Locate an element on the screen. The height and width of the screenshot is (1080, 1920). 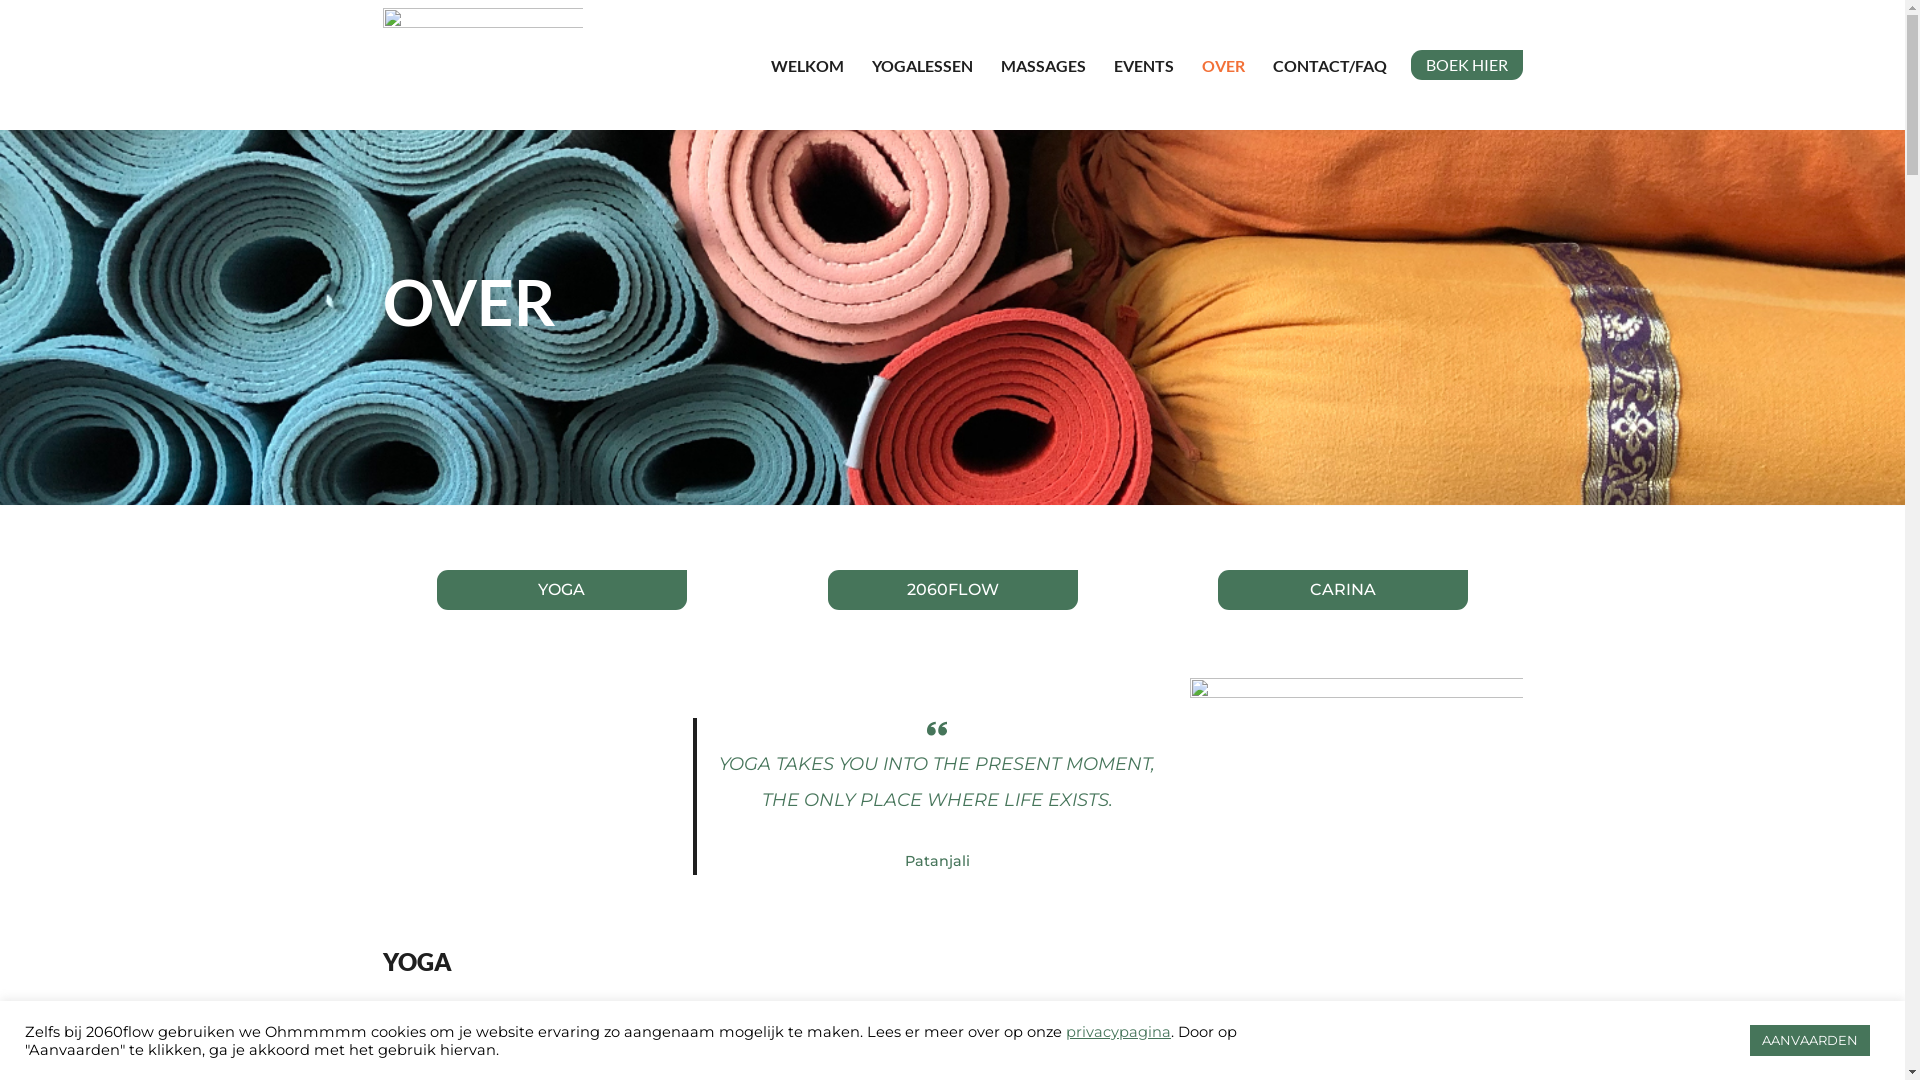
Spring naar de inhoud is located at coordinates (15, 42).